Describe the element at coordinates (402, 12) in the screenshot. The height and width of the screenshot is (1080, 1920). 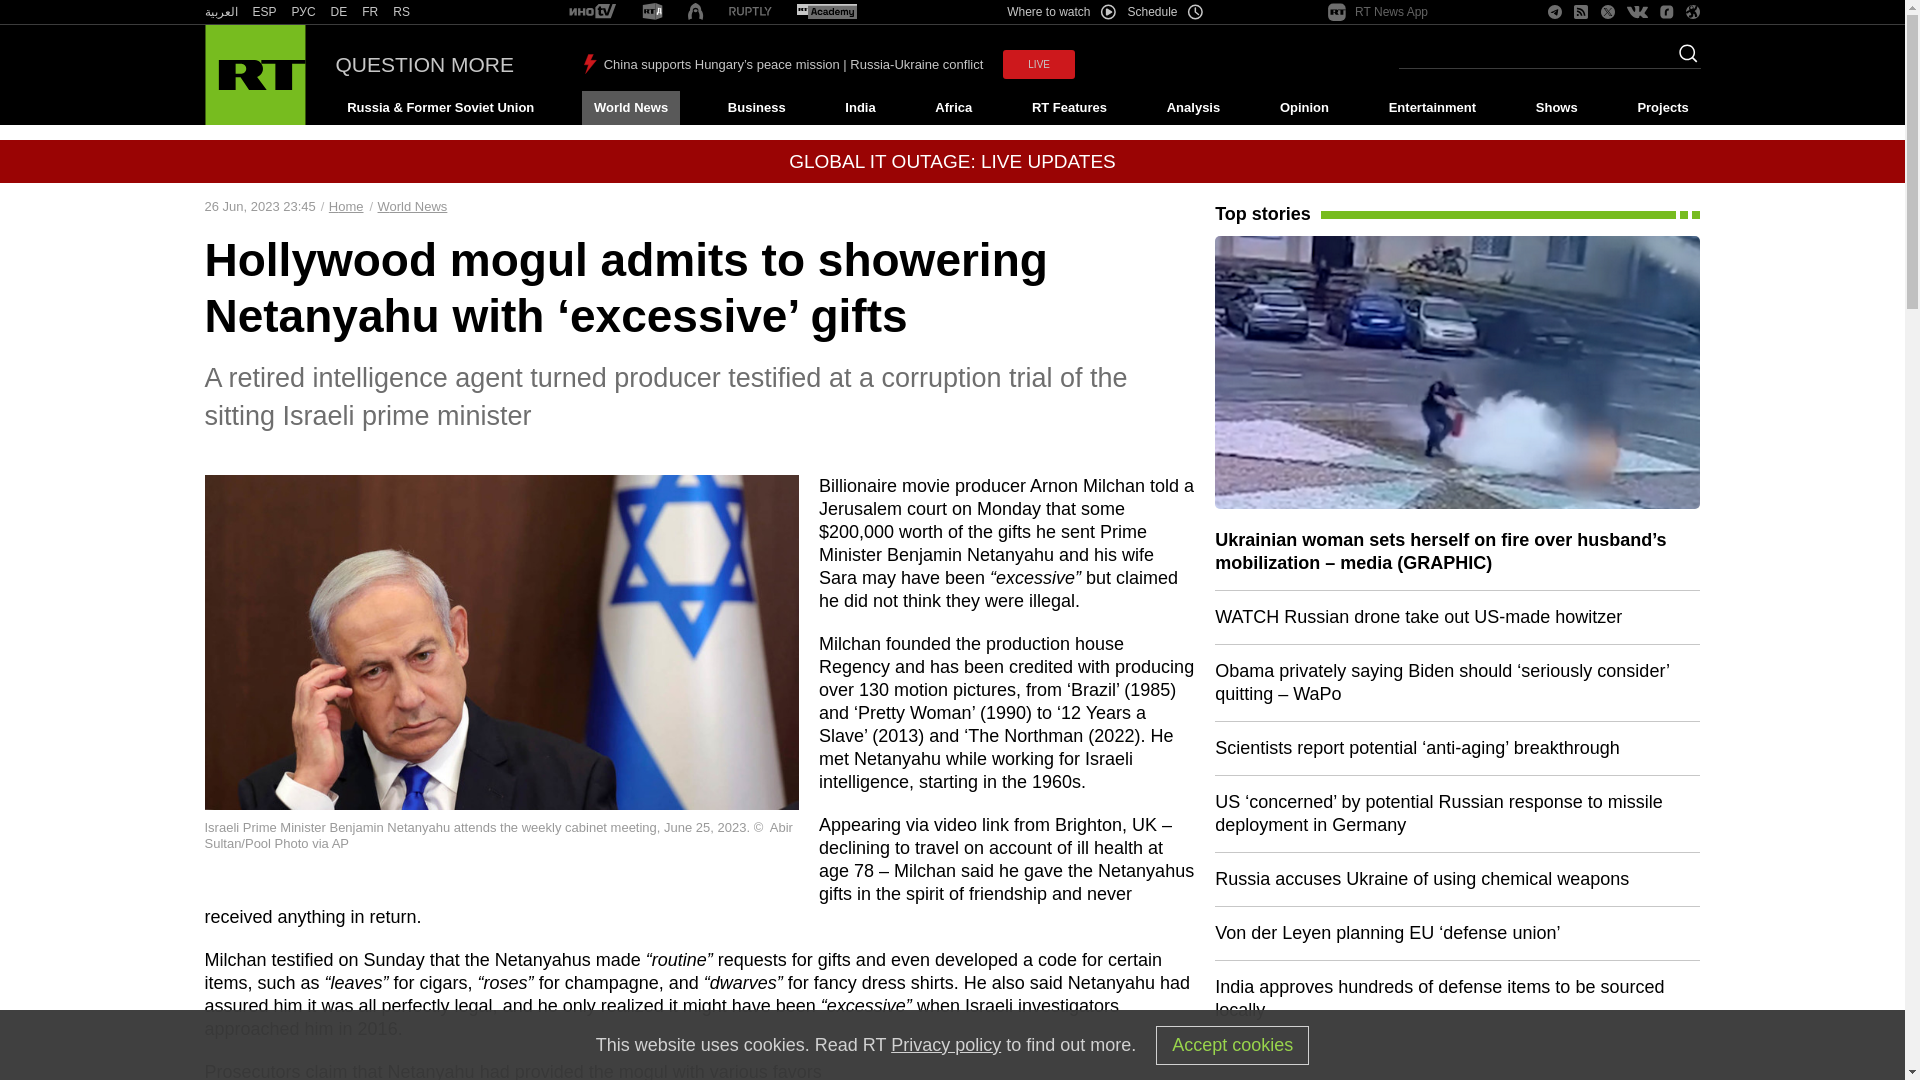
I see `RT ` at that location.